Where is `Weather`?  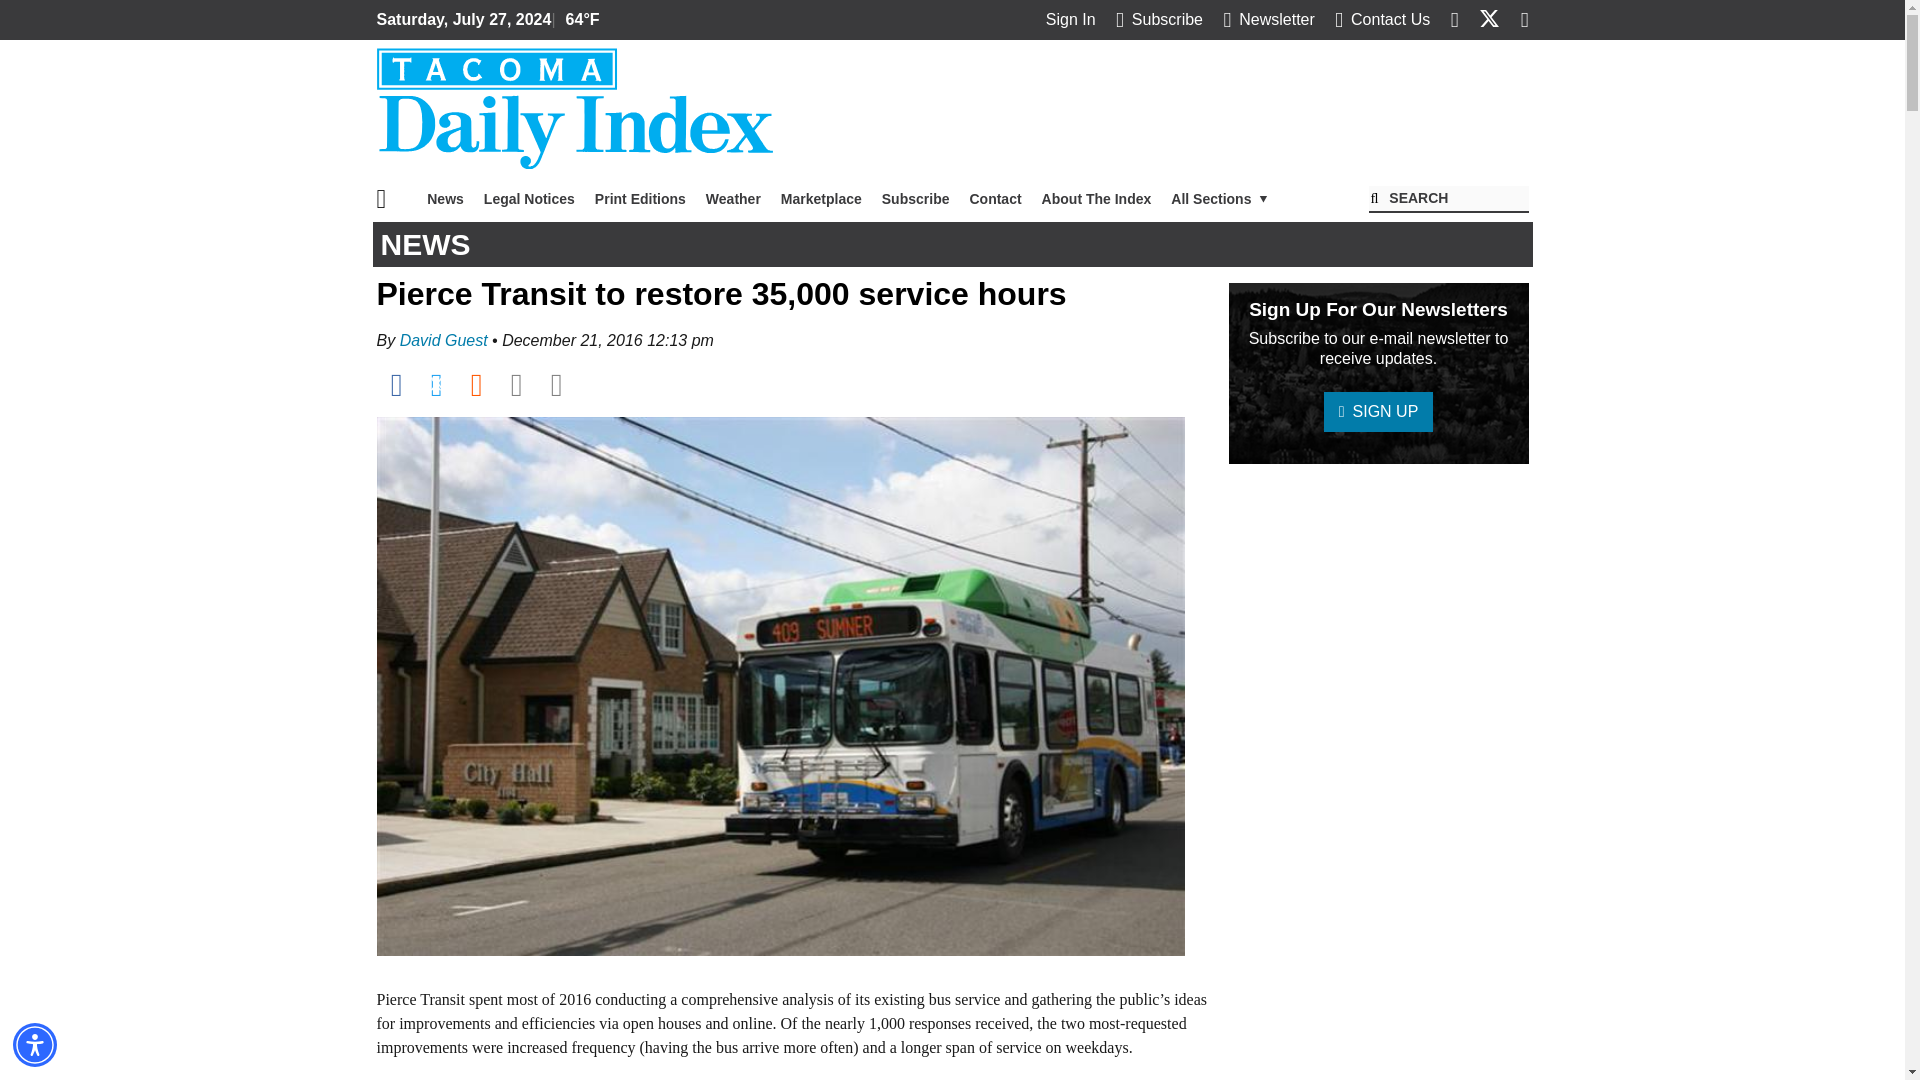
Weather is located at coordinates (733, 199).